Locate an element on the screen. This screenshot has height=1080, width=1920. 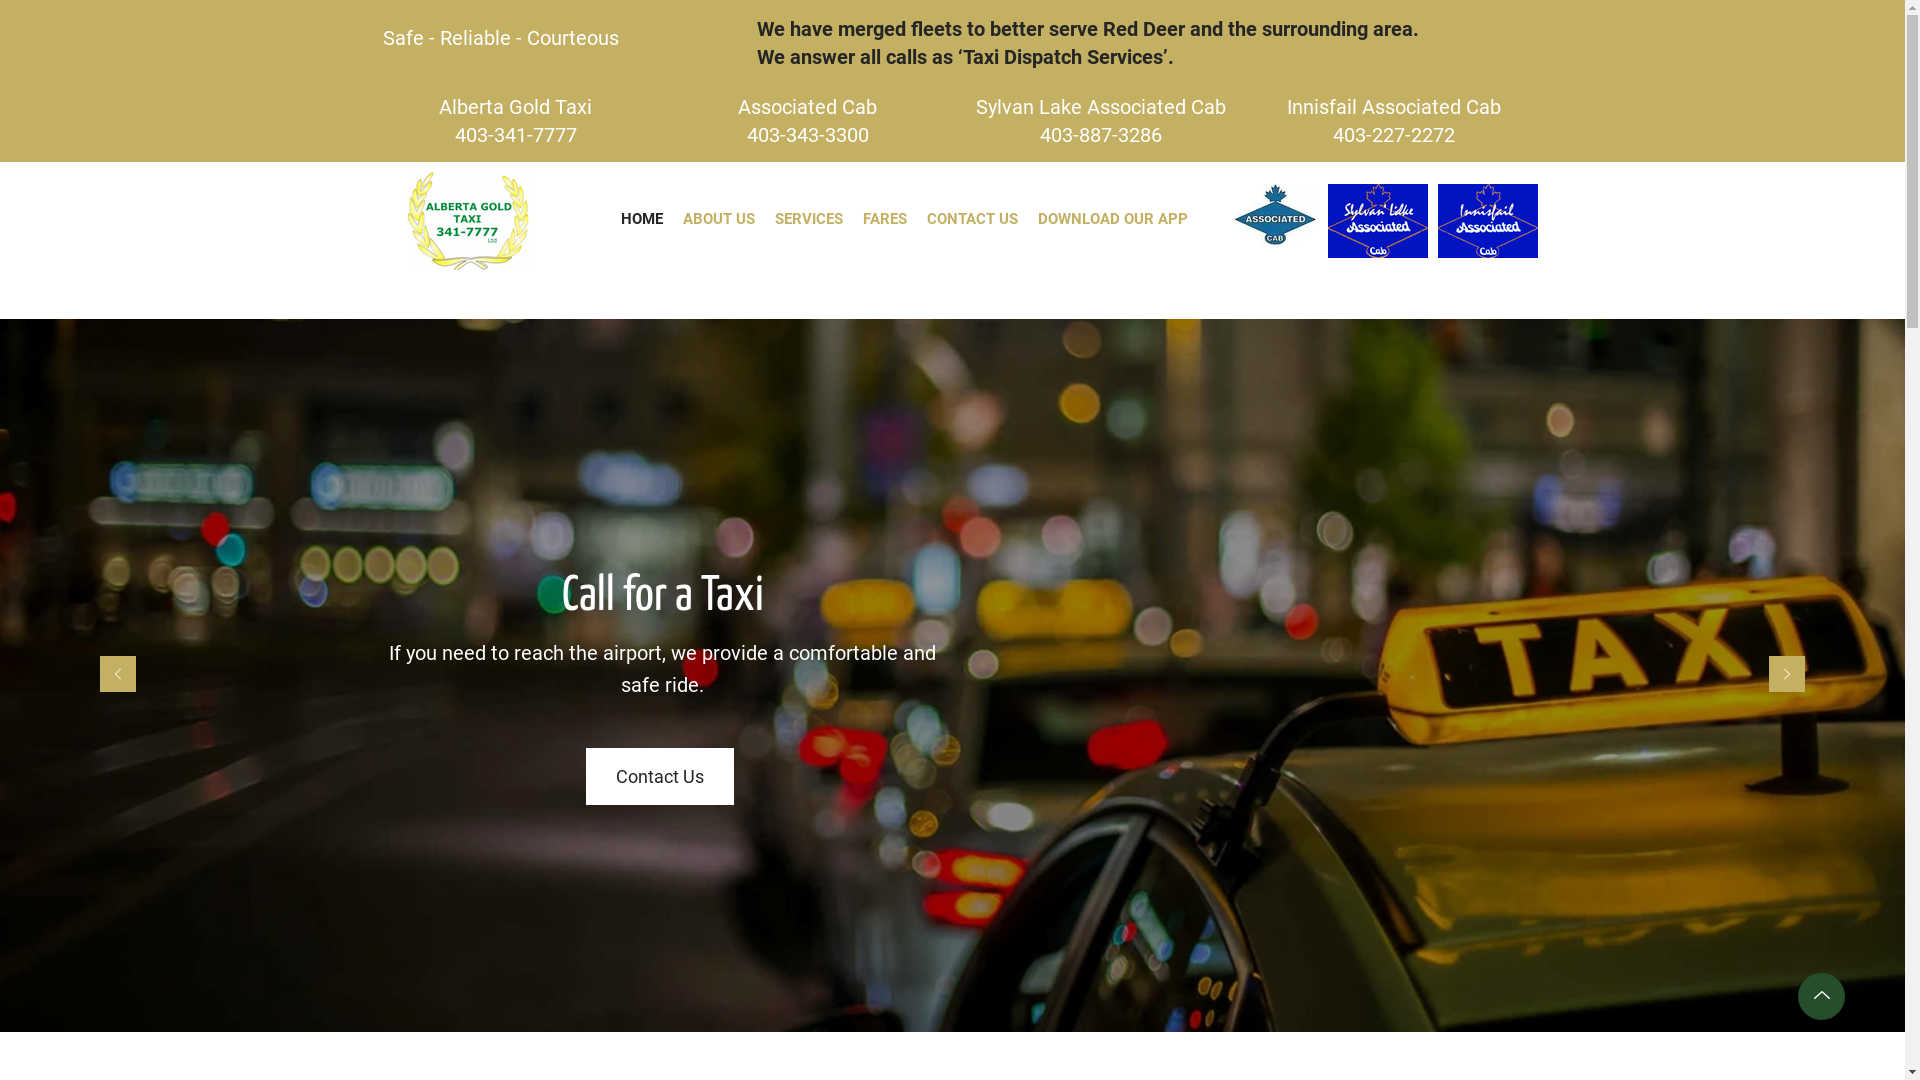
403-887-3286 is located at coordinates (1101, 135).